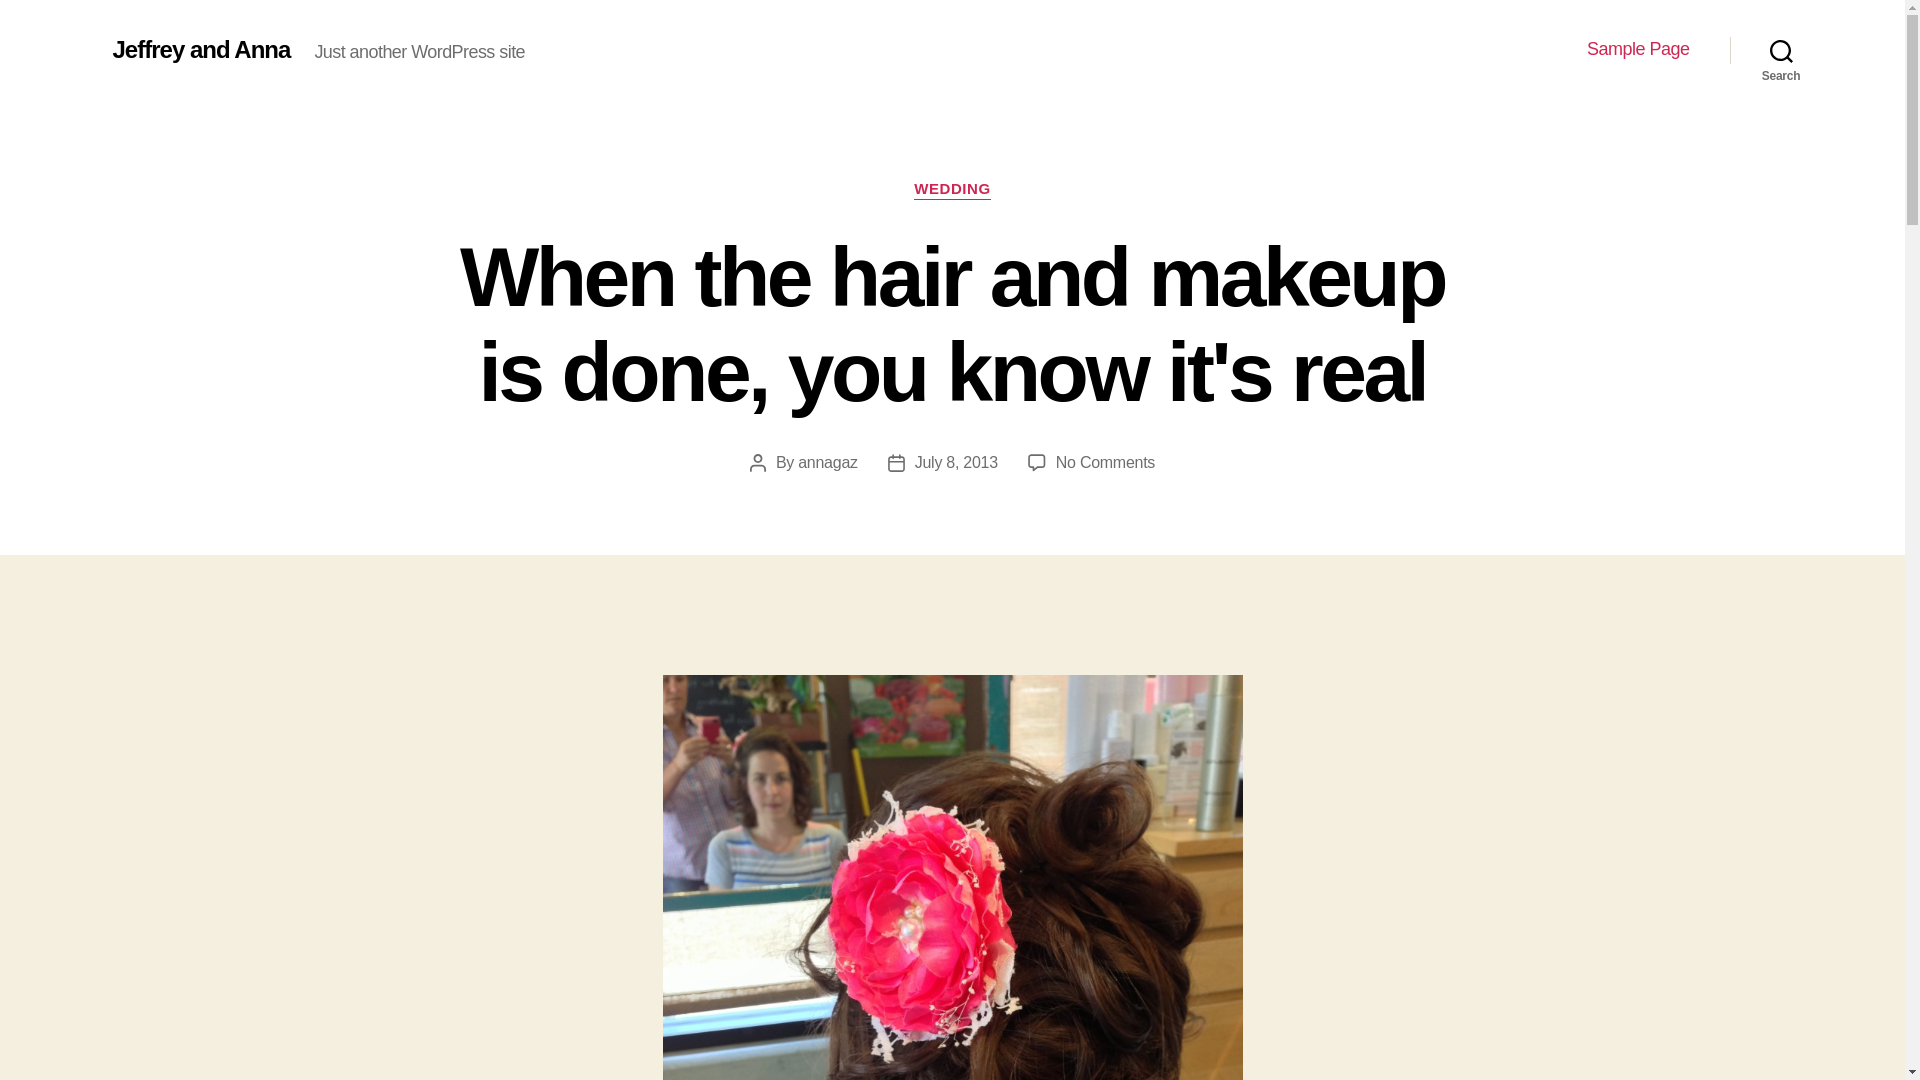  What do you see at coordinates (952, 190) in the screenshot?
I see `WEDDING` at bounding box center [952, 190].